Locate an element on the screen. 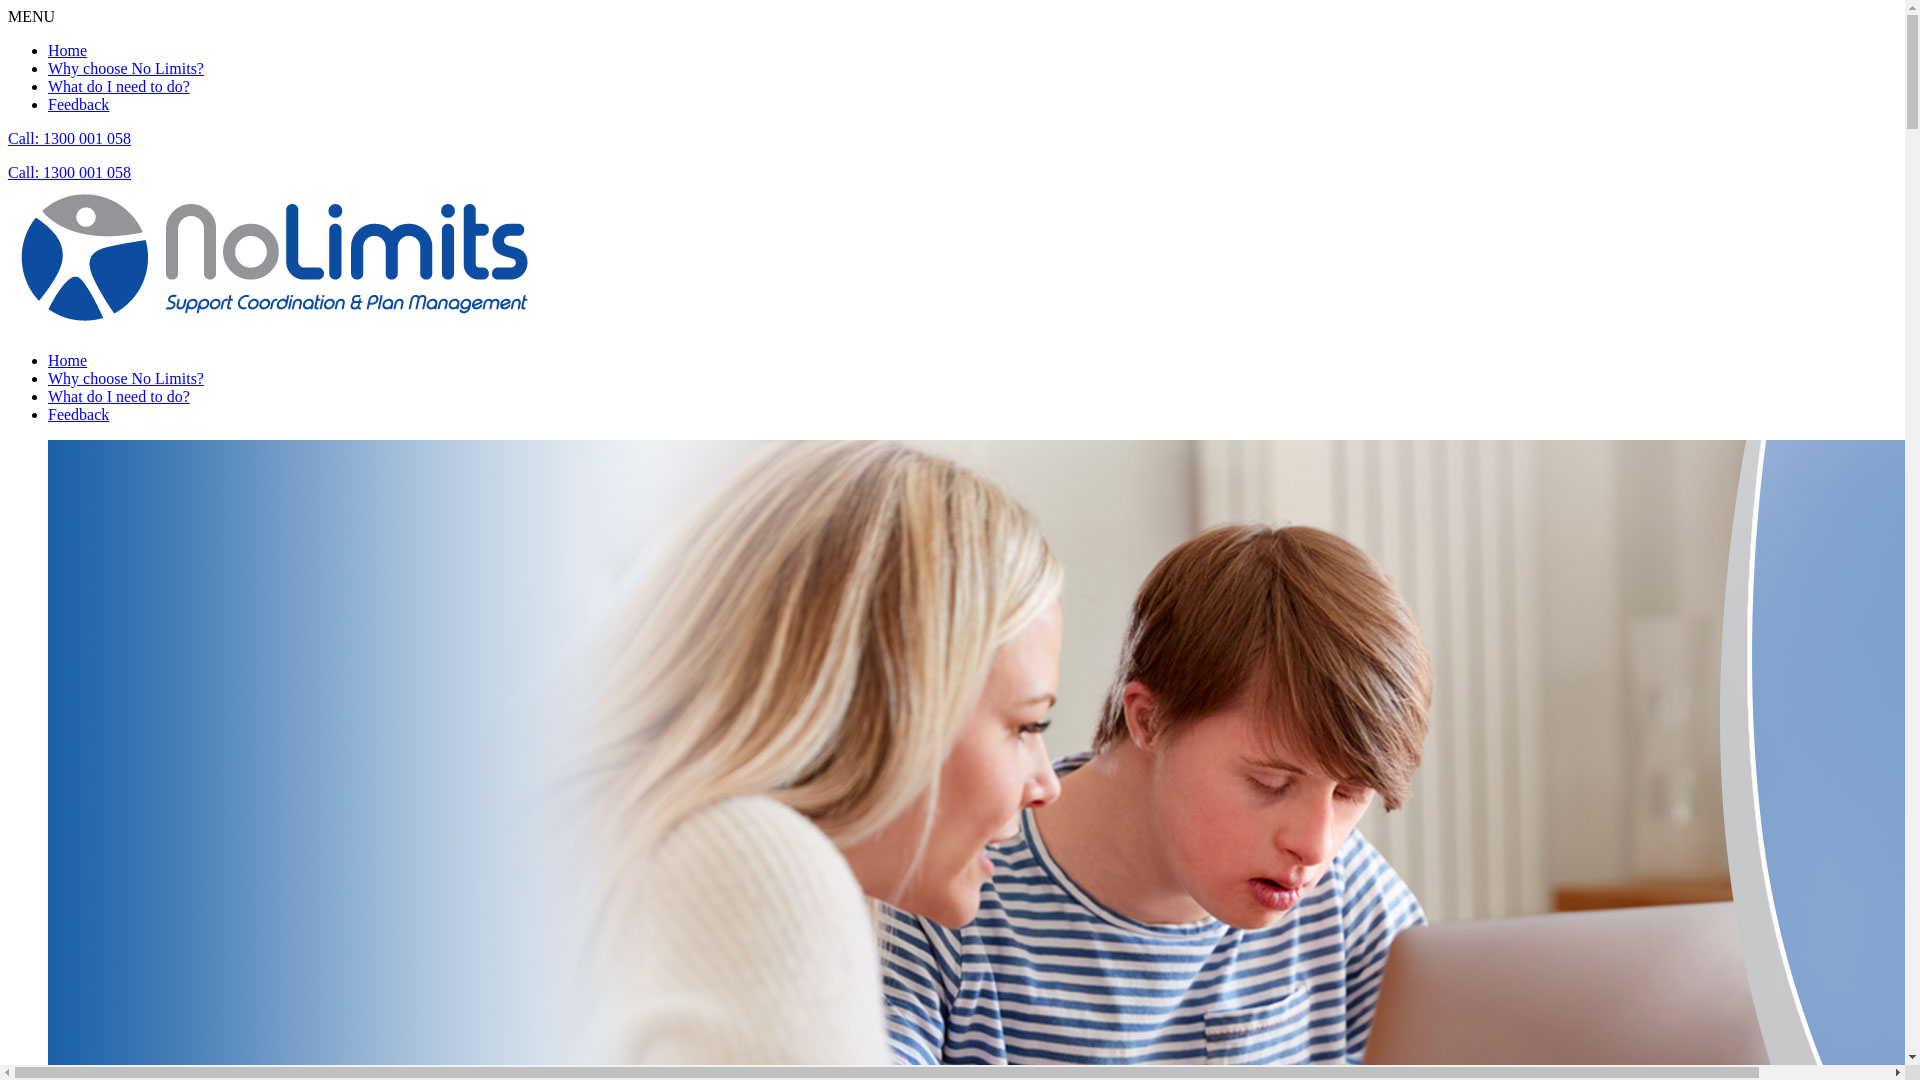 The width and height of the screenshot is (1920, 1080). Push Productions is located at coordinates (275, 326).